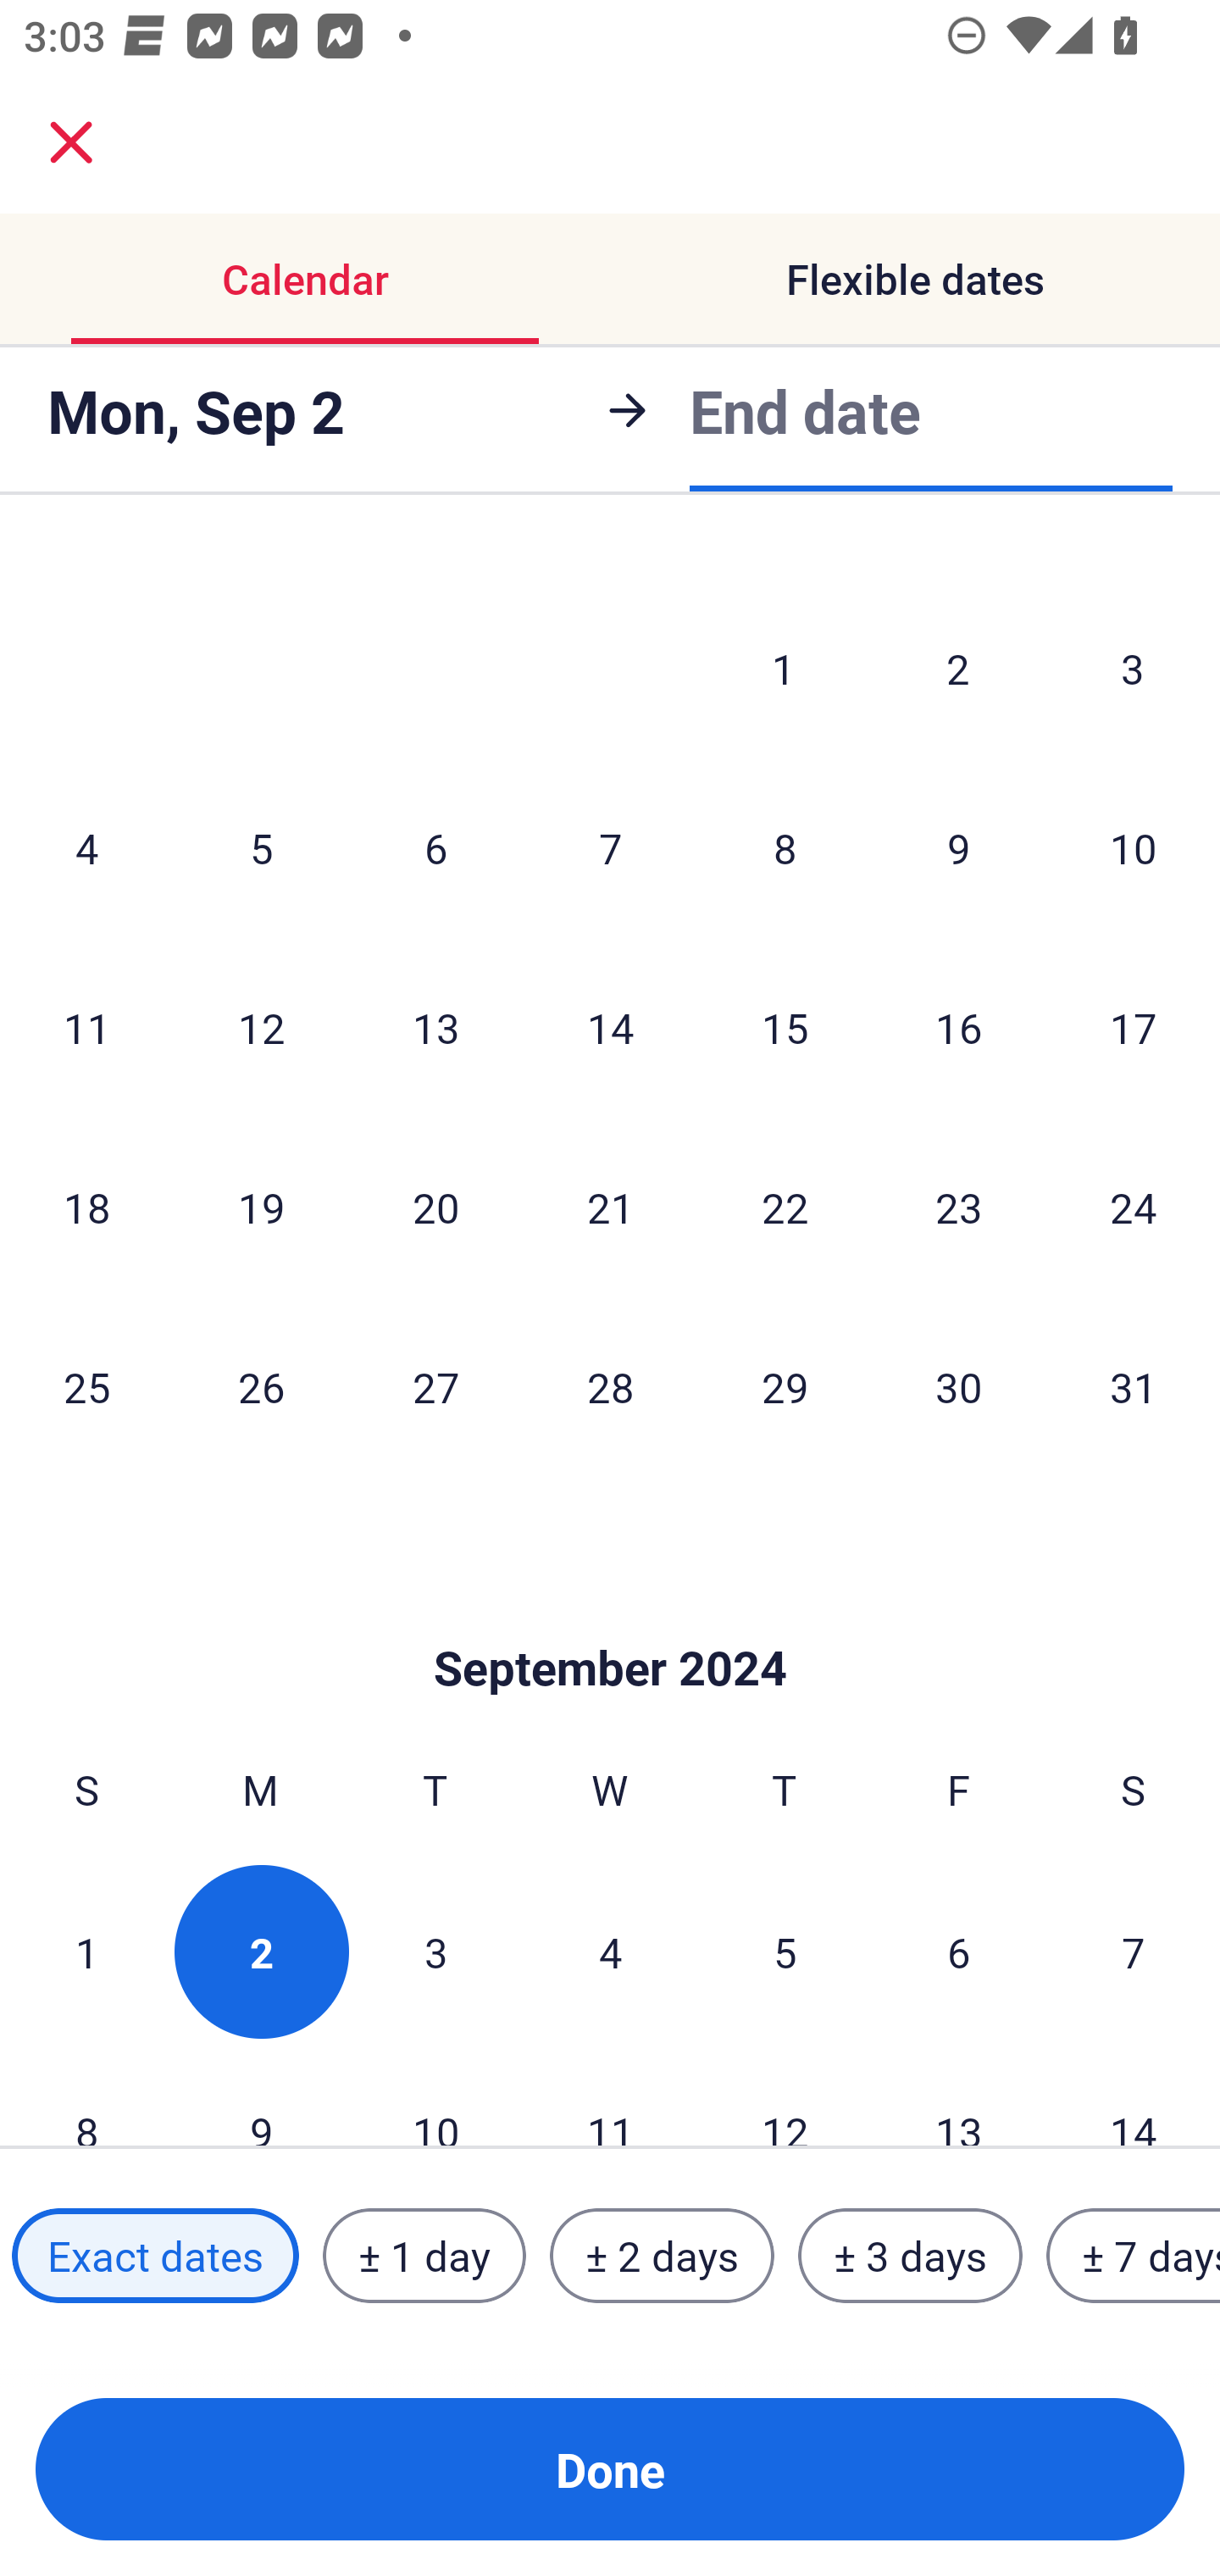 The height and width of the screenshot is (2576, 1220). What do you see at coordinates (435, 847) in the screenshot?
I see `6 Tuesday, August 6, 2024` at bounding box center [435, 847].